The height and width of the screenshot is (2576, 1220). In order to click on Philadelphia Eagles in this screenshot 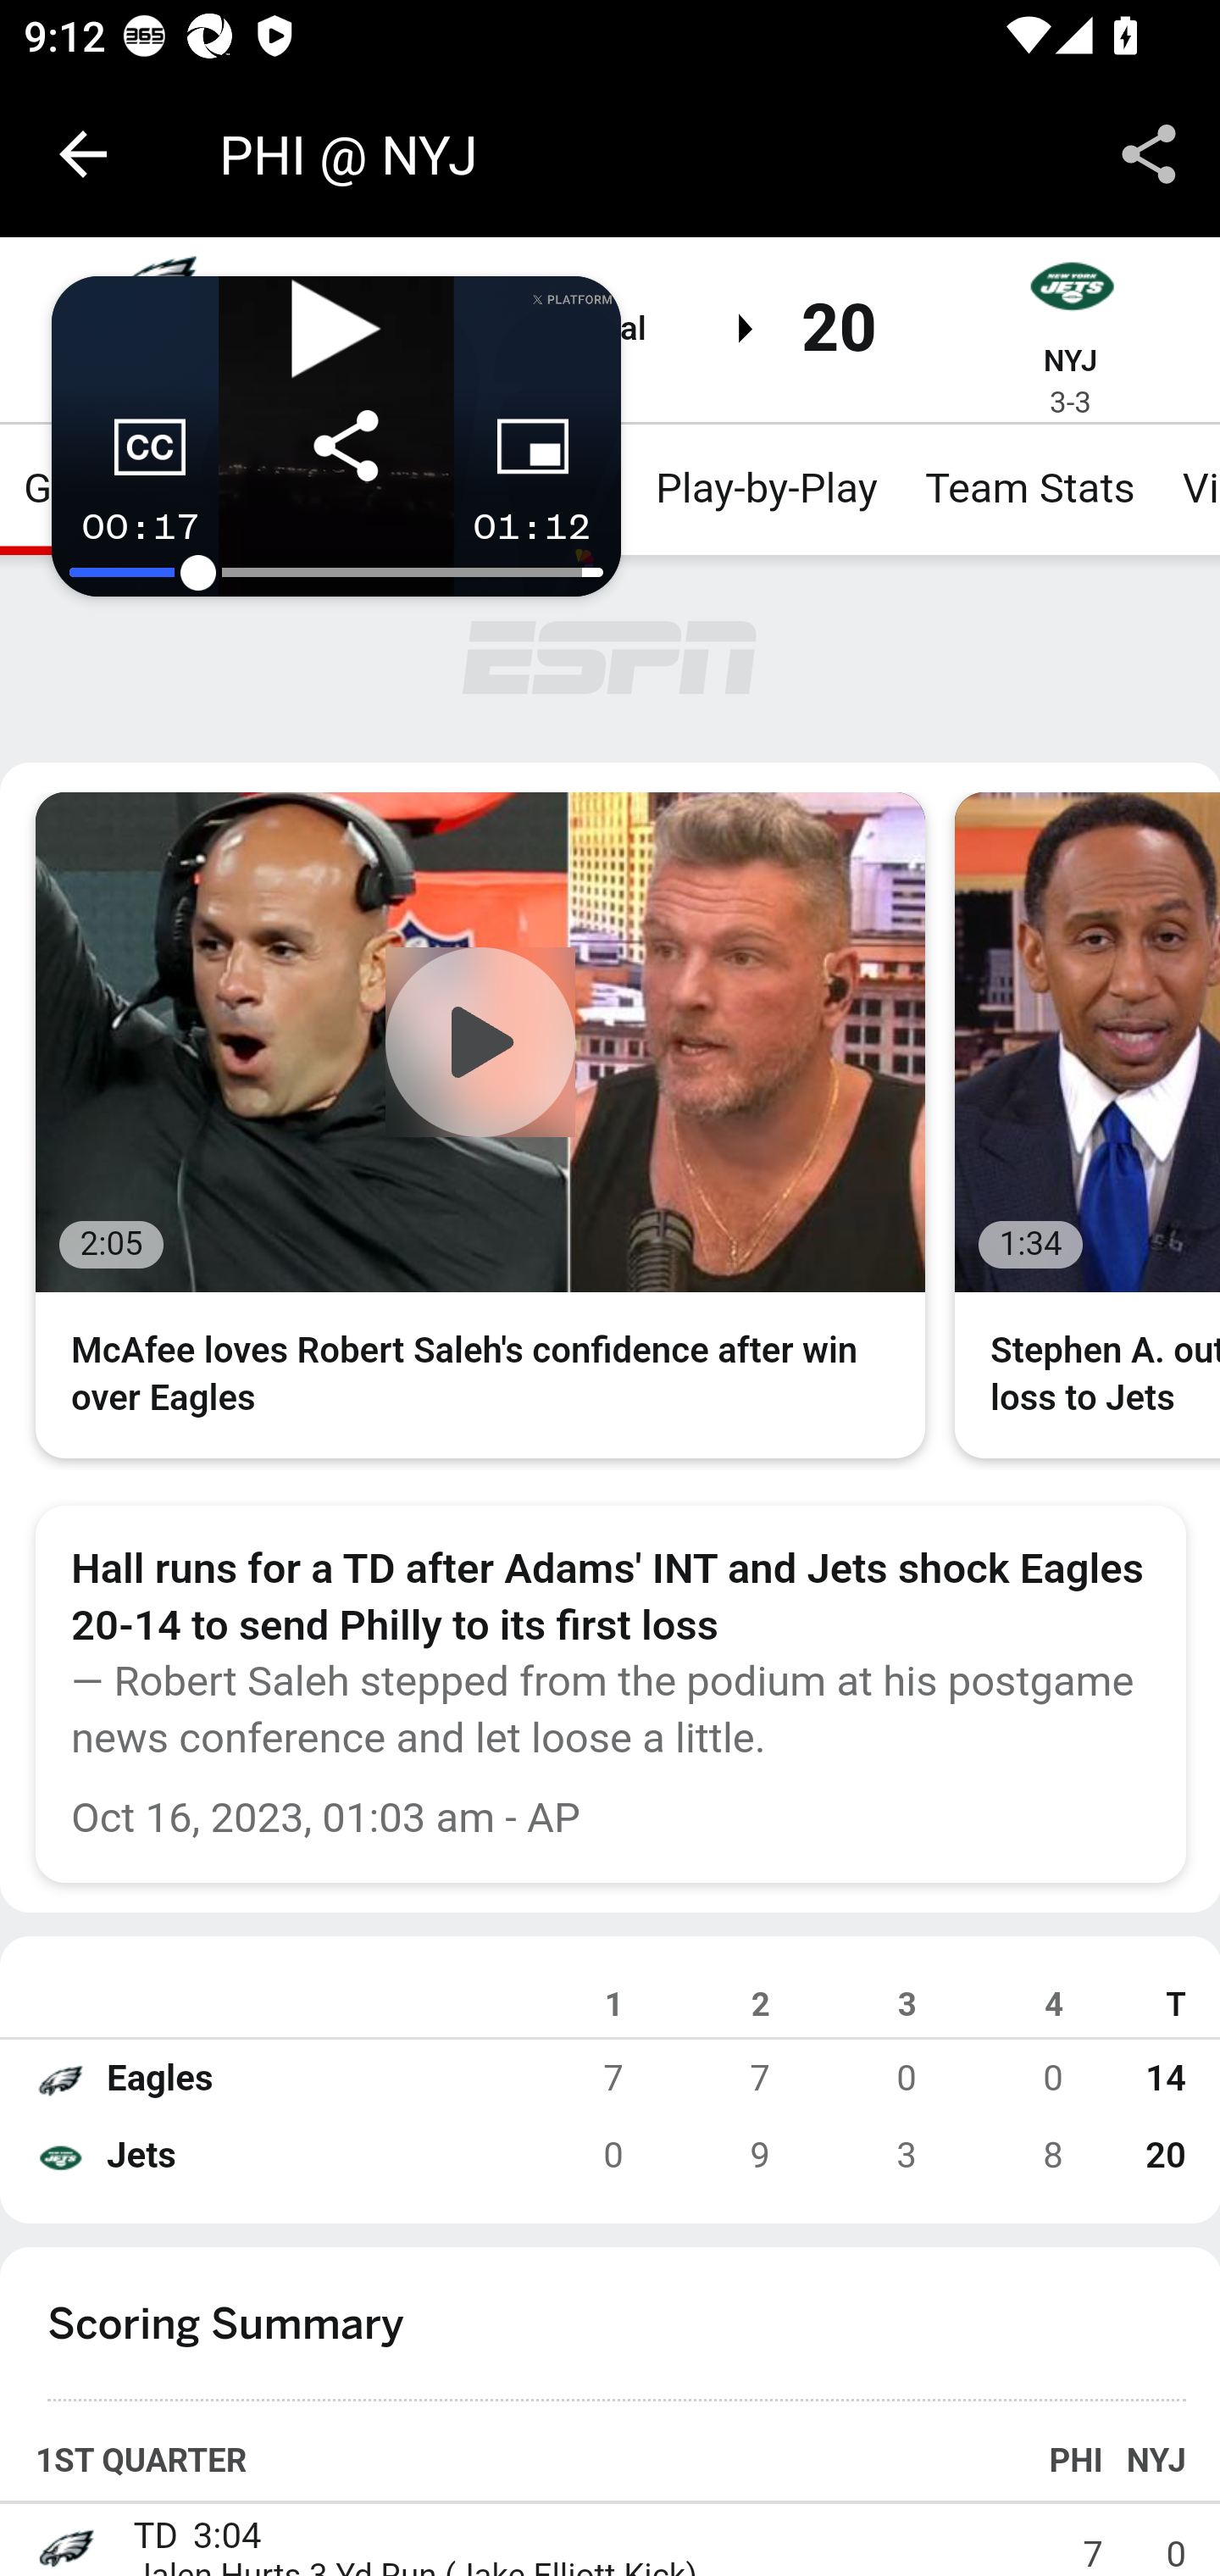, I will do `click(59, 2079)`.